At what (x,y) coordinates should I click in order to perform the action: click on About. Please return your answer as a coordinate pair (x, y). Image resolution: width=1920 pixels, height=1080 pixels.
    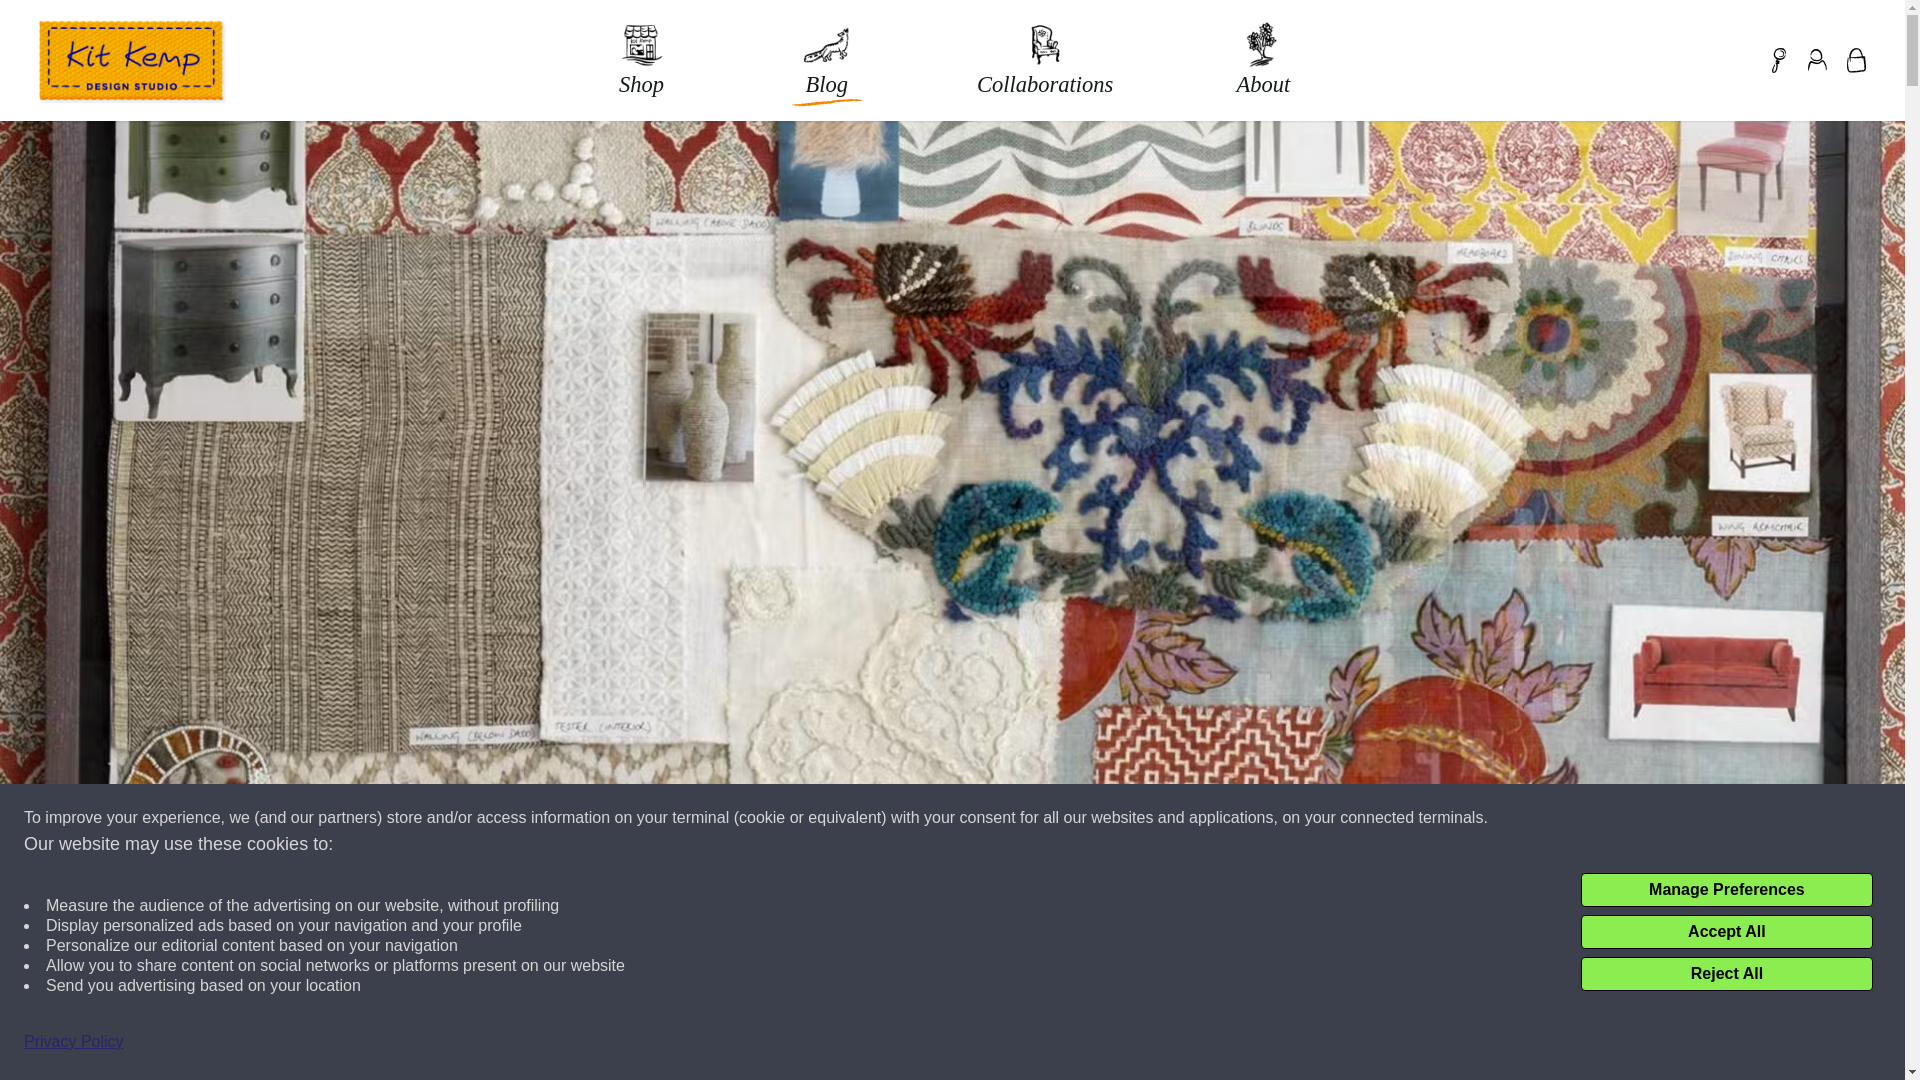
    Looking at the image, I should click on (1262, 56).